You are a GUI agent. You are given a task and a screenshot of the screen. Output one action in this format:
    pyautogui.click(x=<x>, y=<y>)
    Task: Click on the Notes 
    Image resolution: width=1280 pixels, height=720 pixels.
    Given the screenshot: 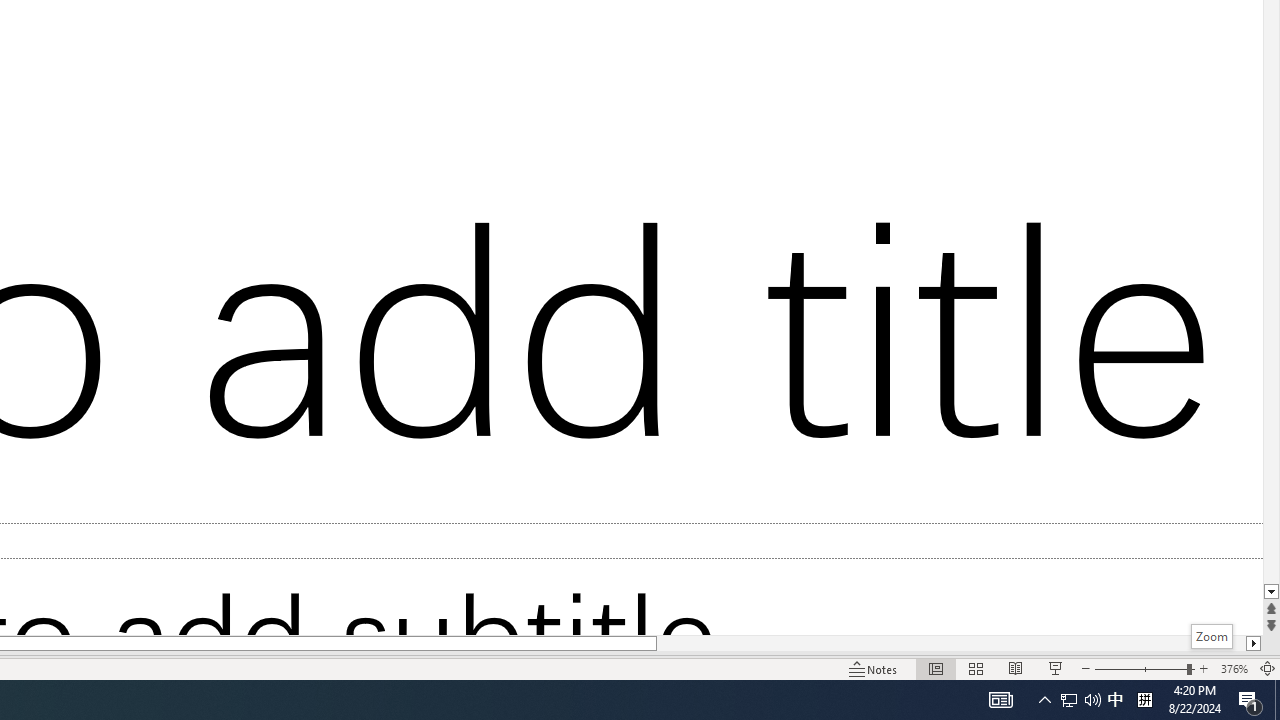 What is the action you would take?
    pyautogui.click(x=874, y=668)
    